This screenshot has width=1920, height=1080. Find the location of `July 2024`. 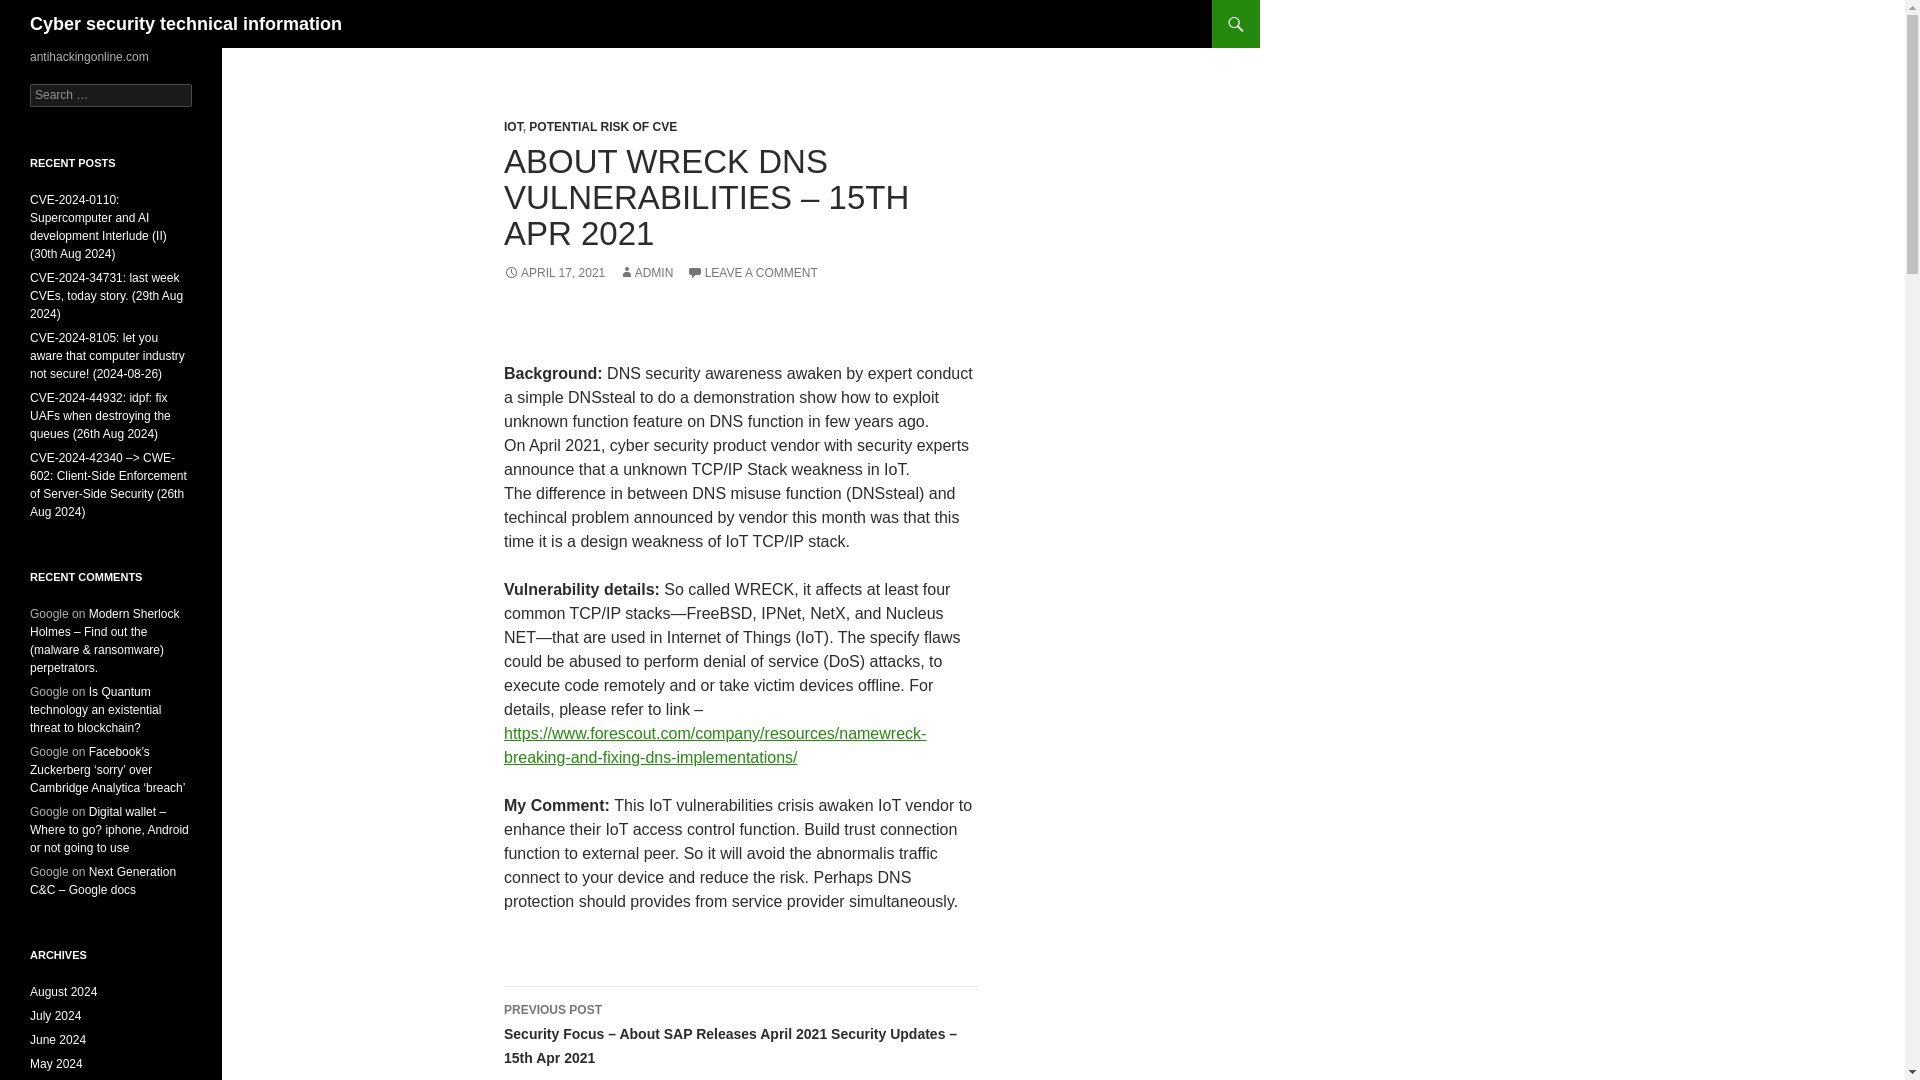

July 2024 is located at coordinates (55, 1015).